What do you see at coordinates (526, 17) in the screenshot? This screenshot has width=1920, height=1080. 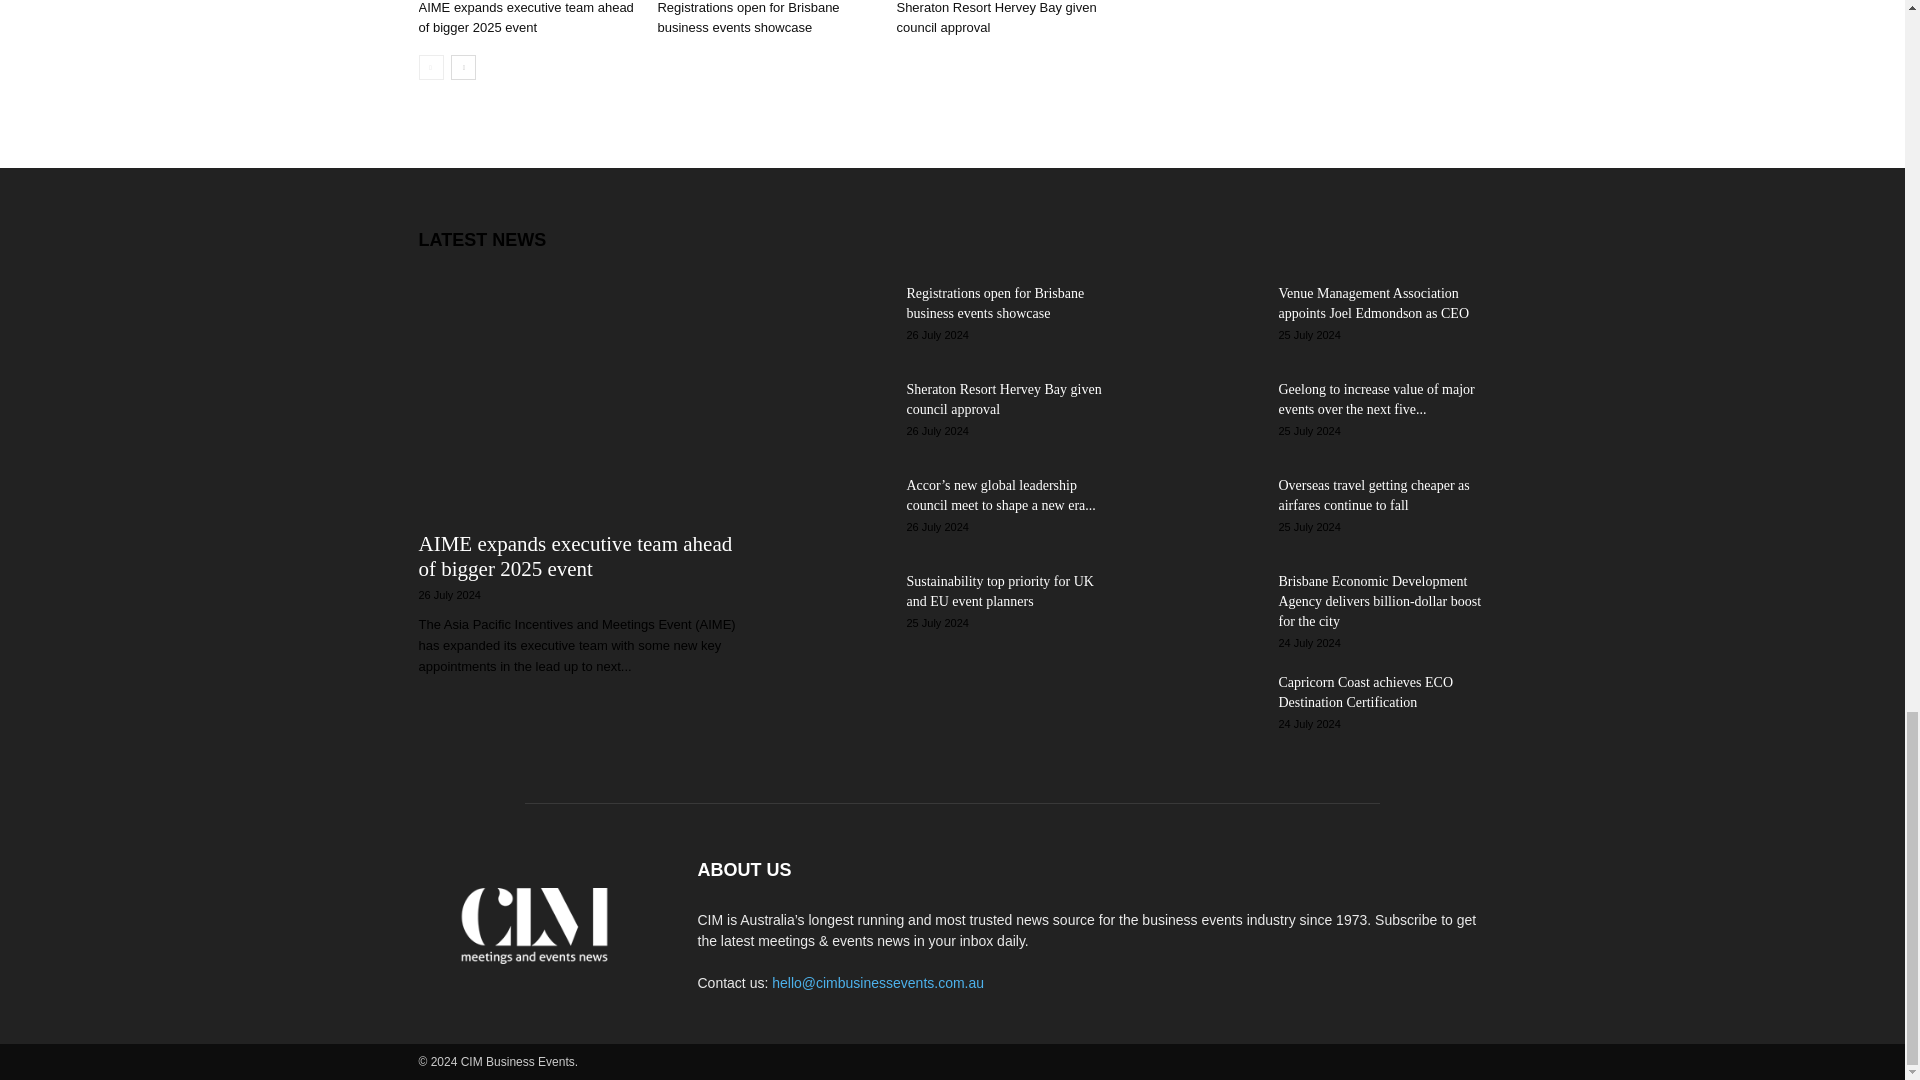 I see `AIME expands executive team ahead of bigger 2025 event` at bounding box center [526, 17].